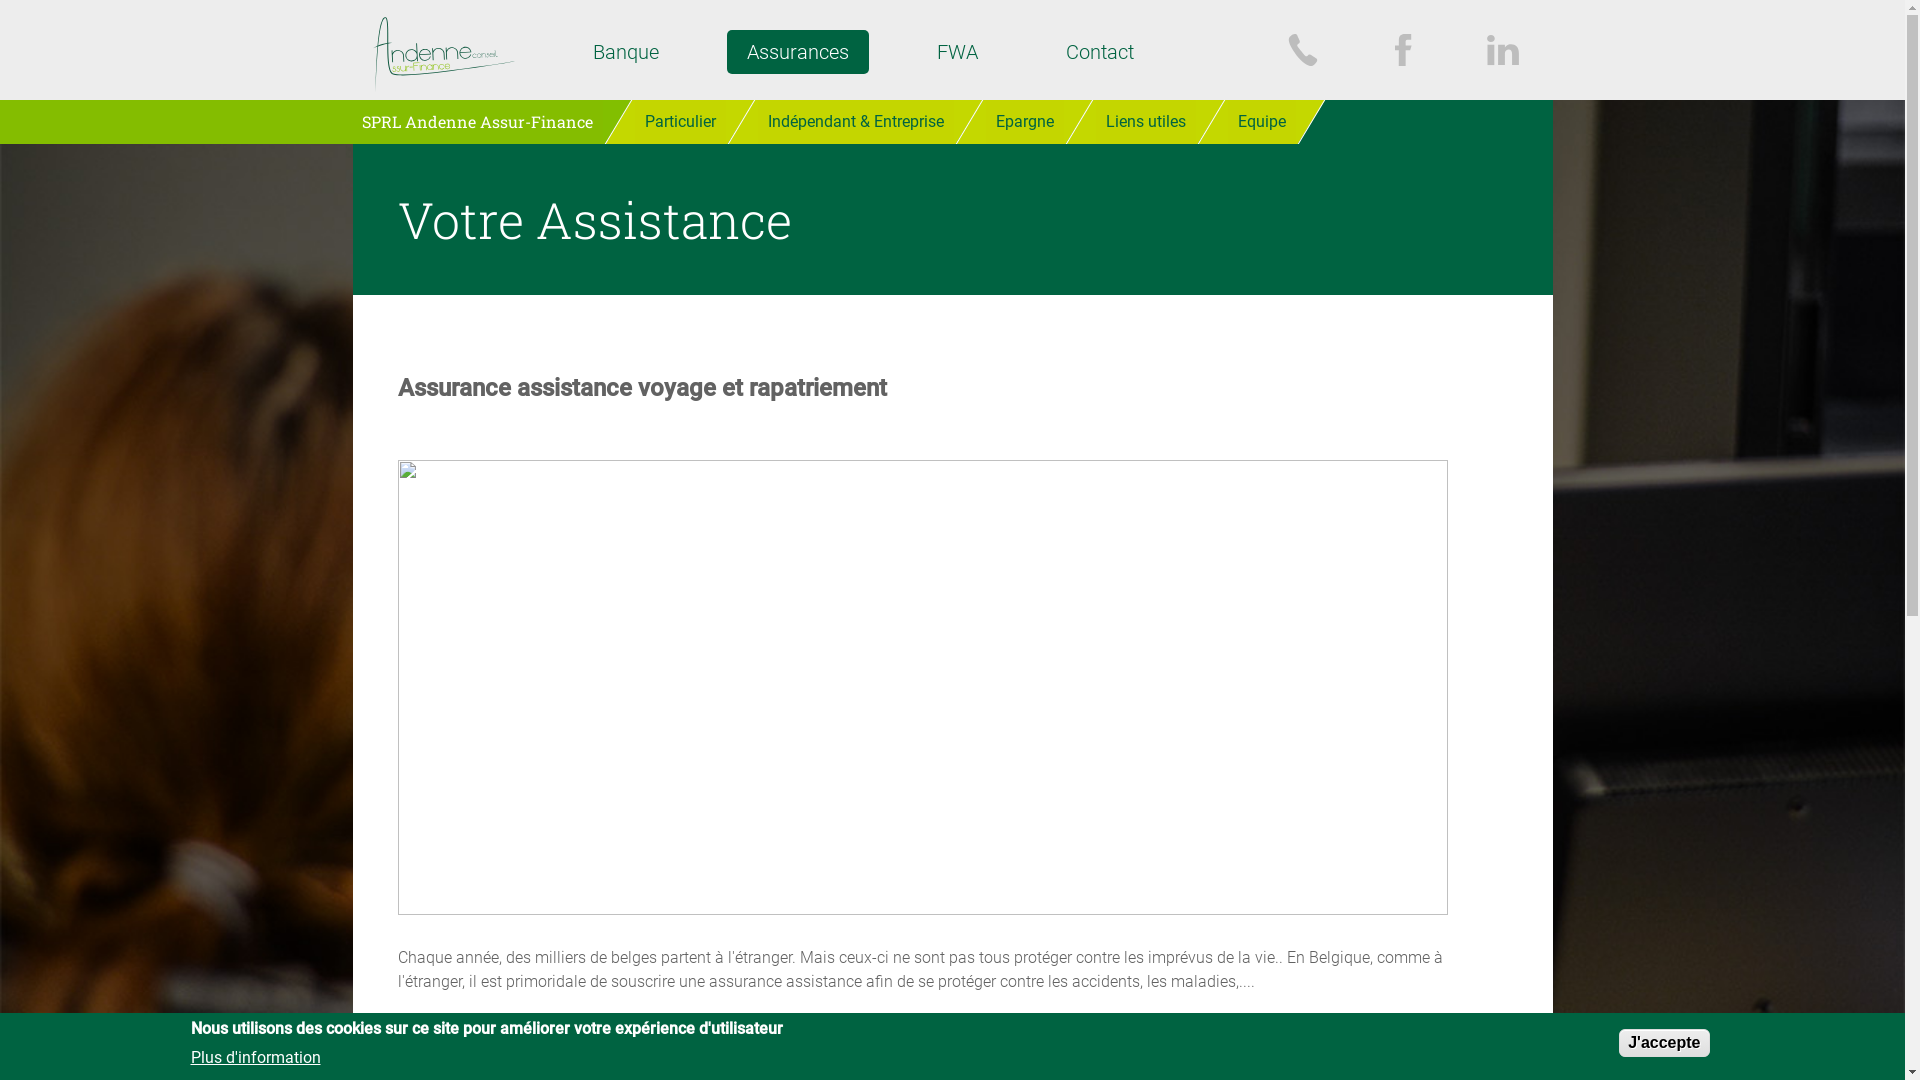 The height and width of the screenshot is (1080, 1920). I want to click on FWA, so click(956, 52).